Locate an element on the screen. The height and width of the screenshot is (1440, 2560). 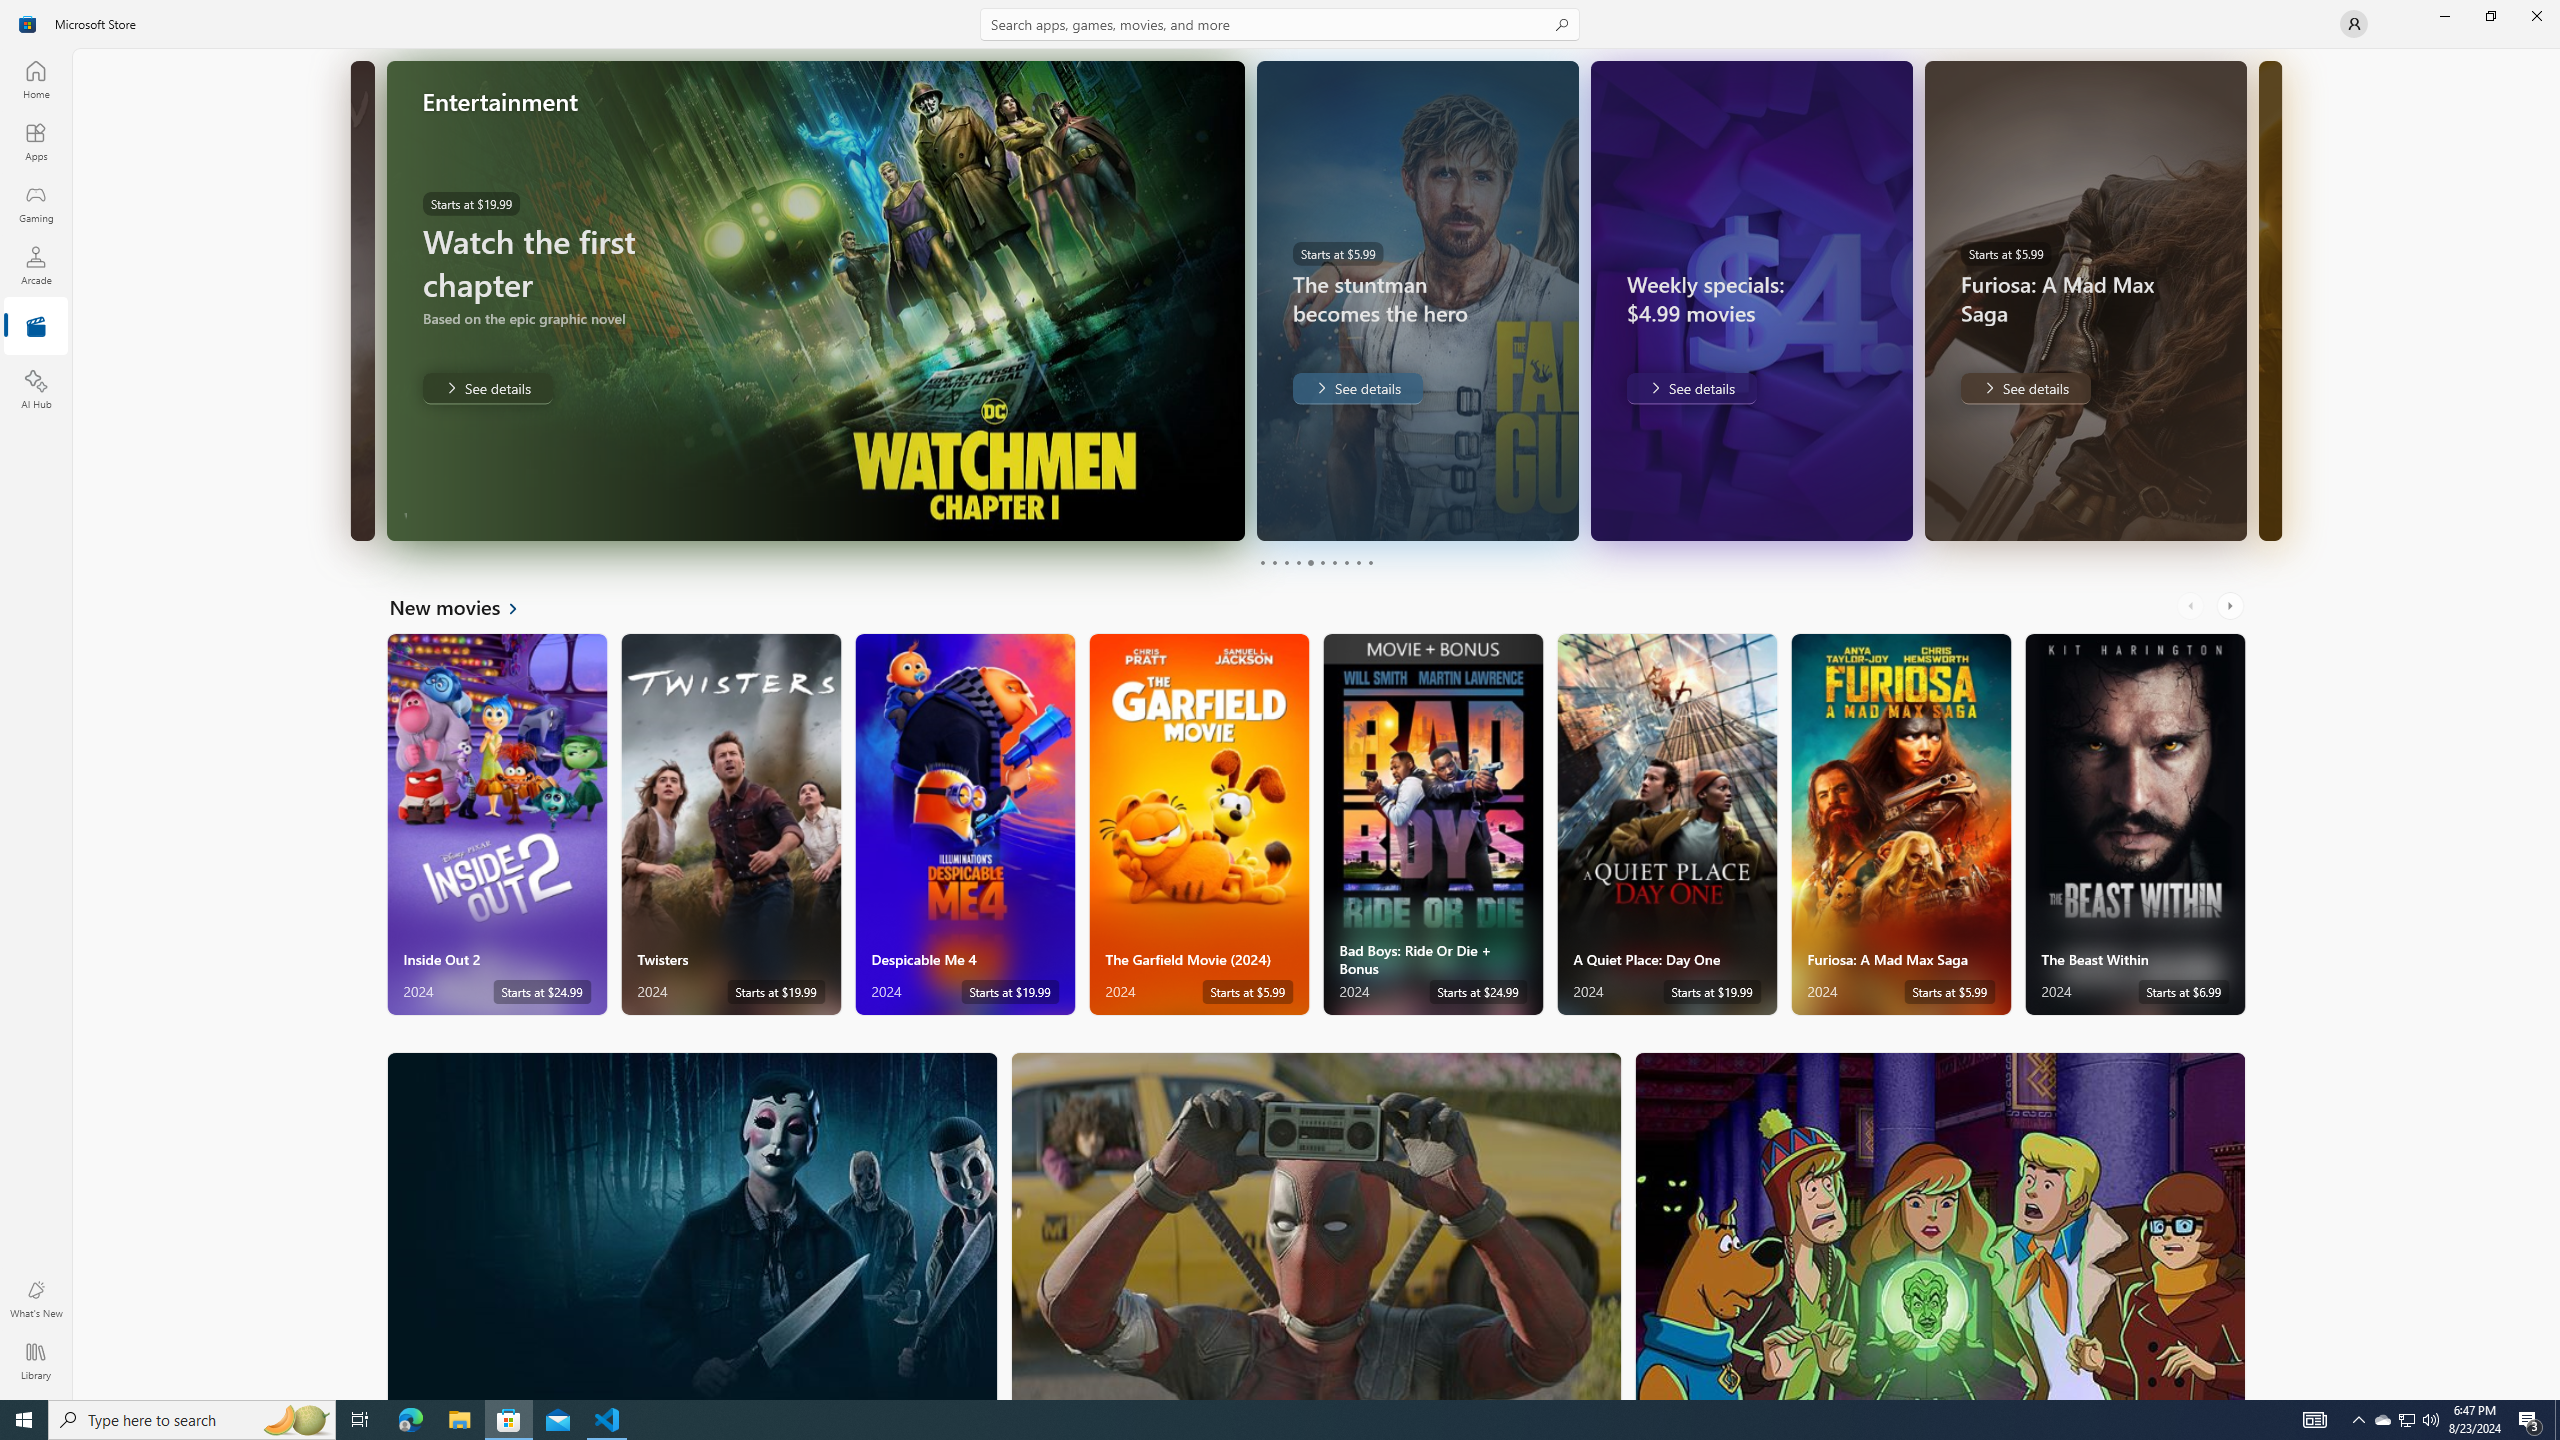
See all  New movies is located at coordinates (466, 606).